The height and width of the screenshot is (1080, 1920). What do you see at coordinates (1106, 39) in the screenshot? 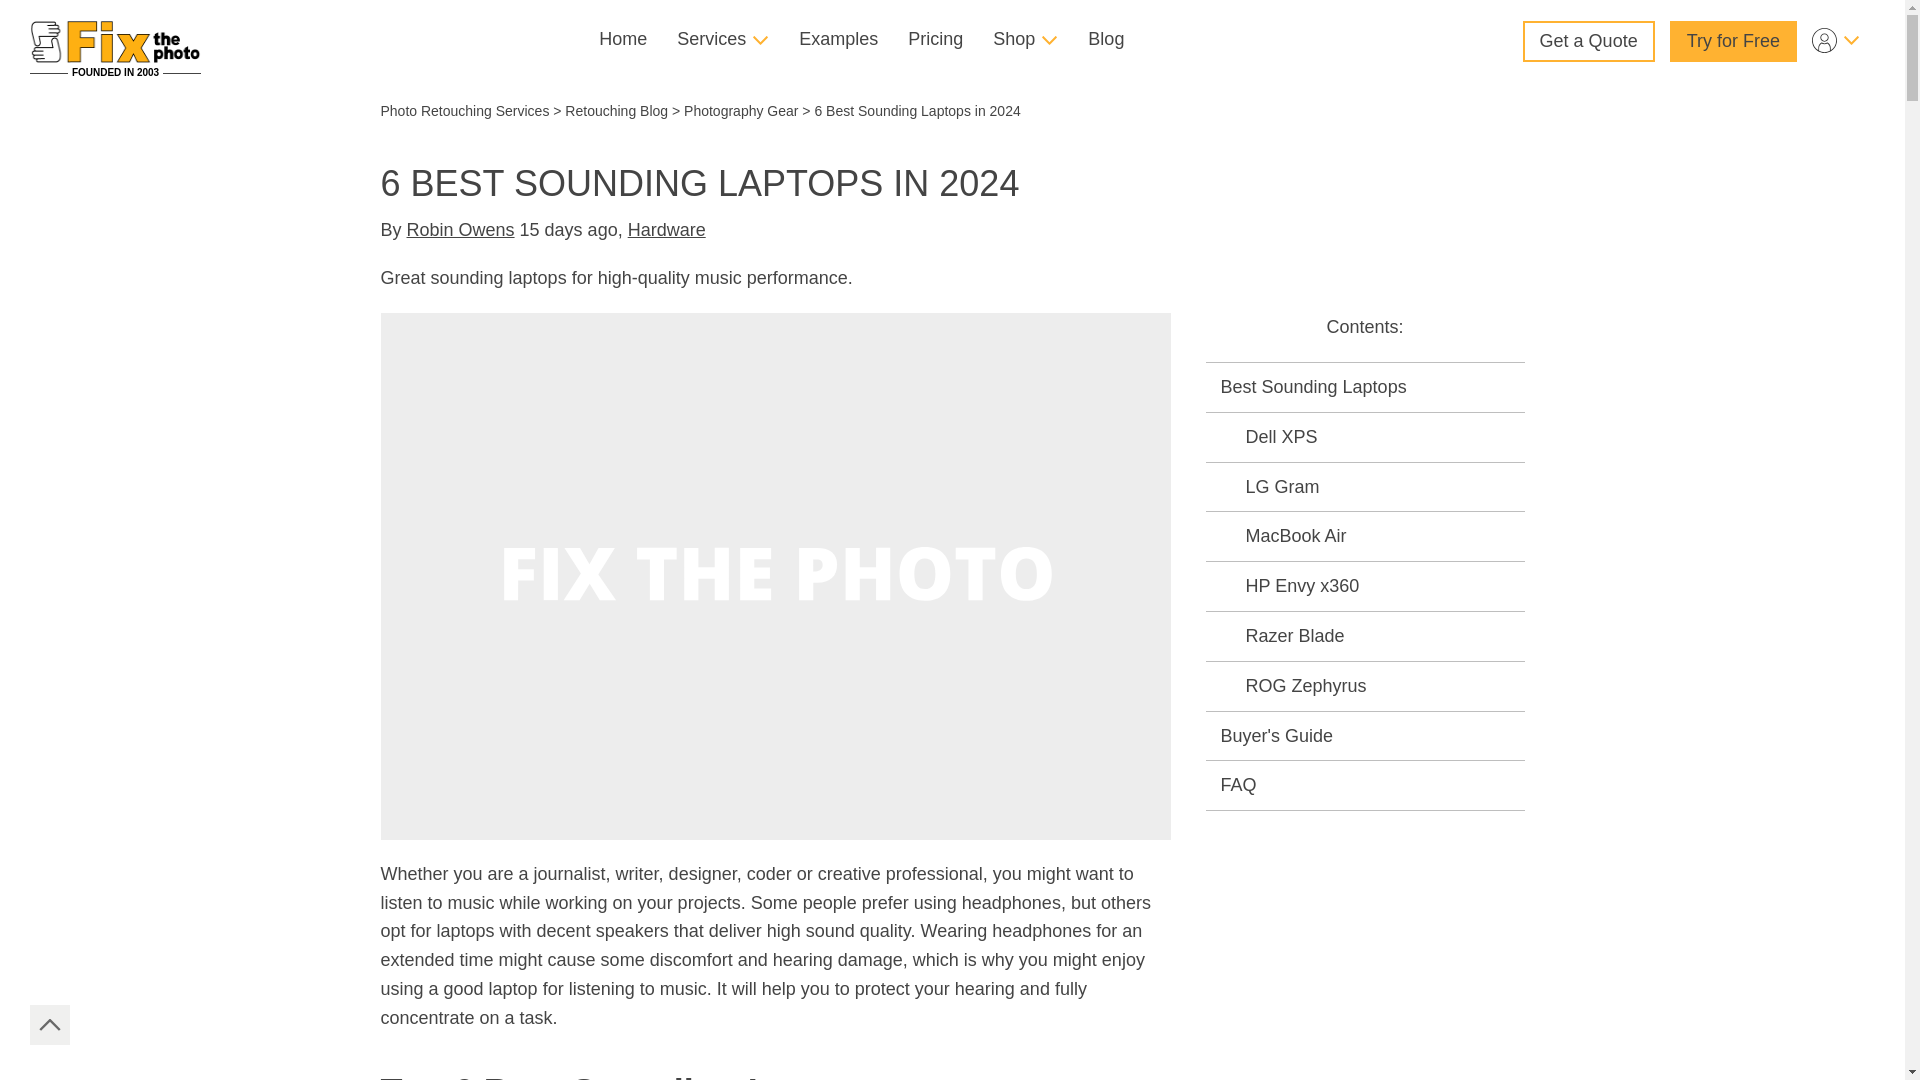
I see `Blog` at bounding box center [1106, 39].